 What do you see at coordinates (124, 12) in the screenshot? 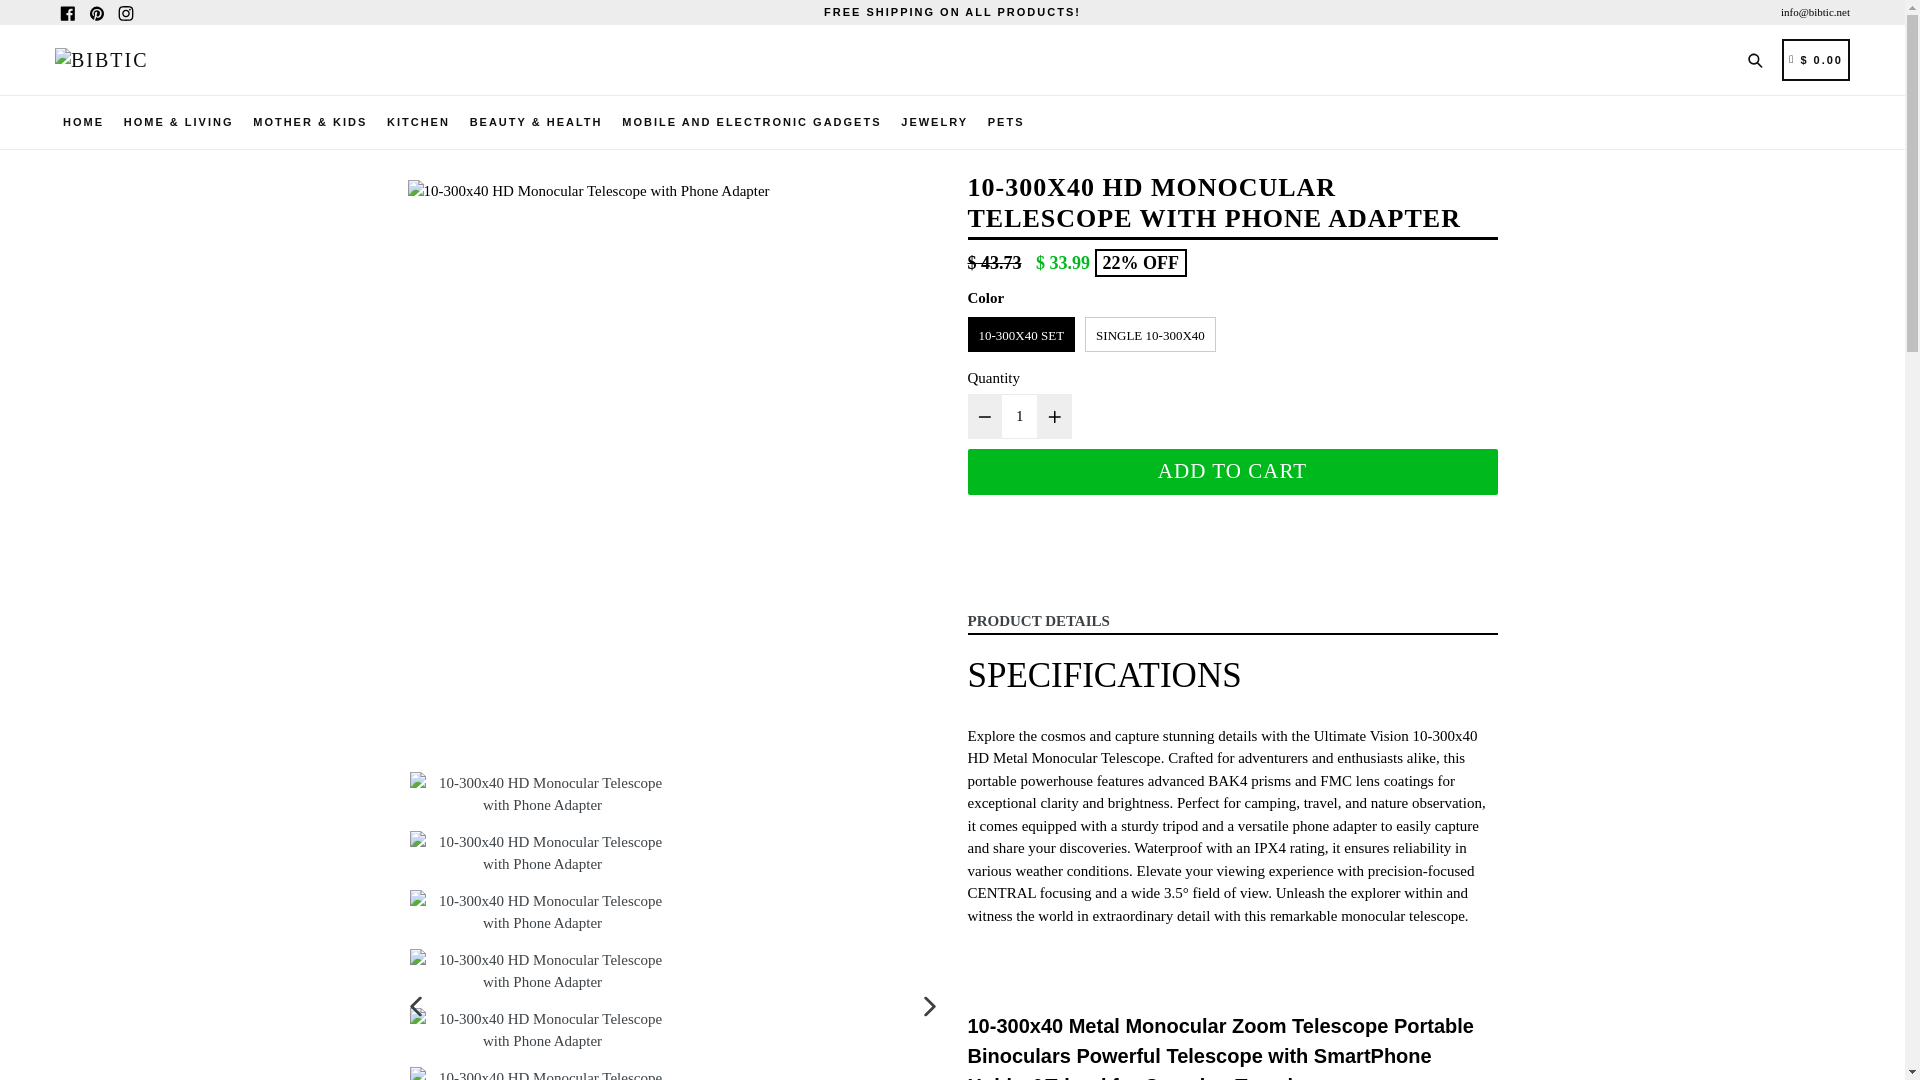
I see `Instagram` at bounding box center [124, 12].